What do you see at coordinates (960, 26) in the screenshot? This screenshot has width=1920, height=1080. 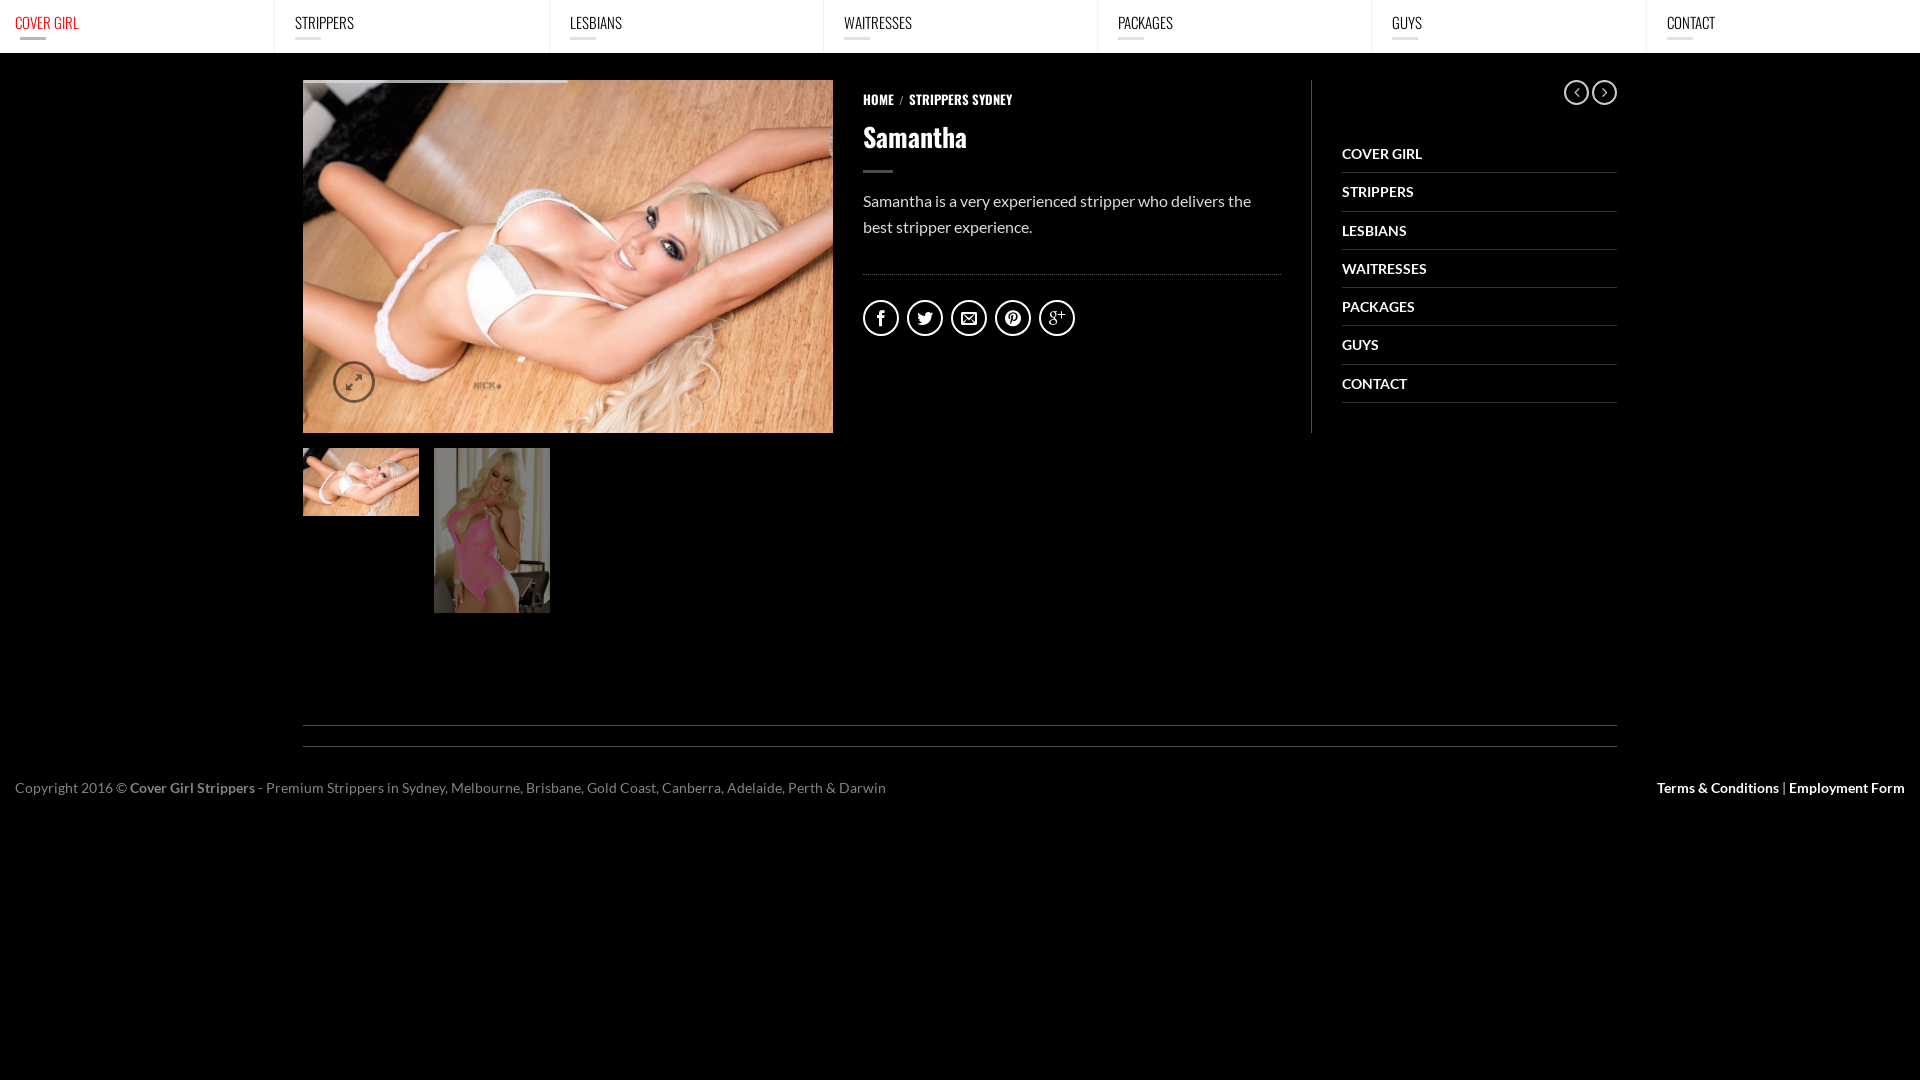 I see `WAITRESSES` at bounding box center [960, 26].